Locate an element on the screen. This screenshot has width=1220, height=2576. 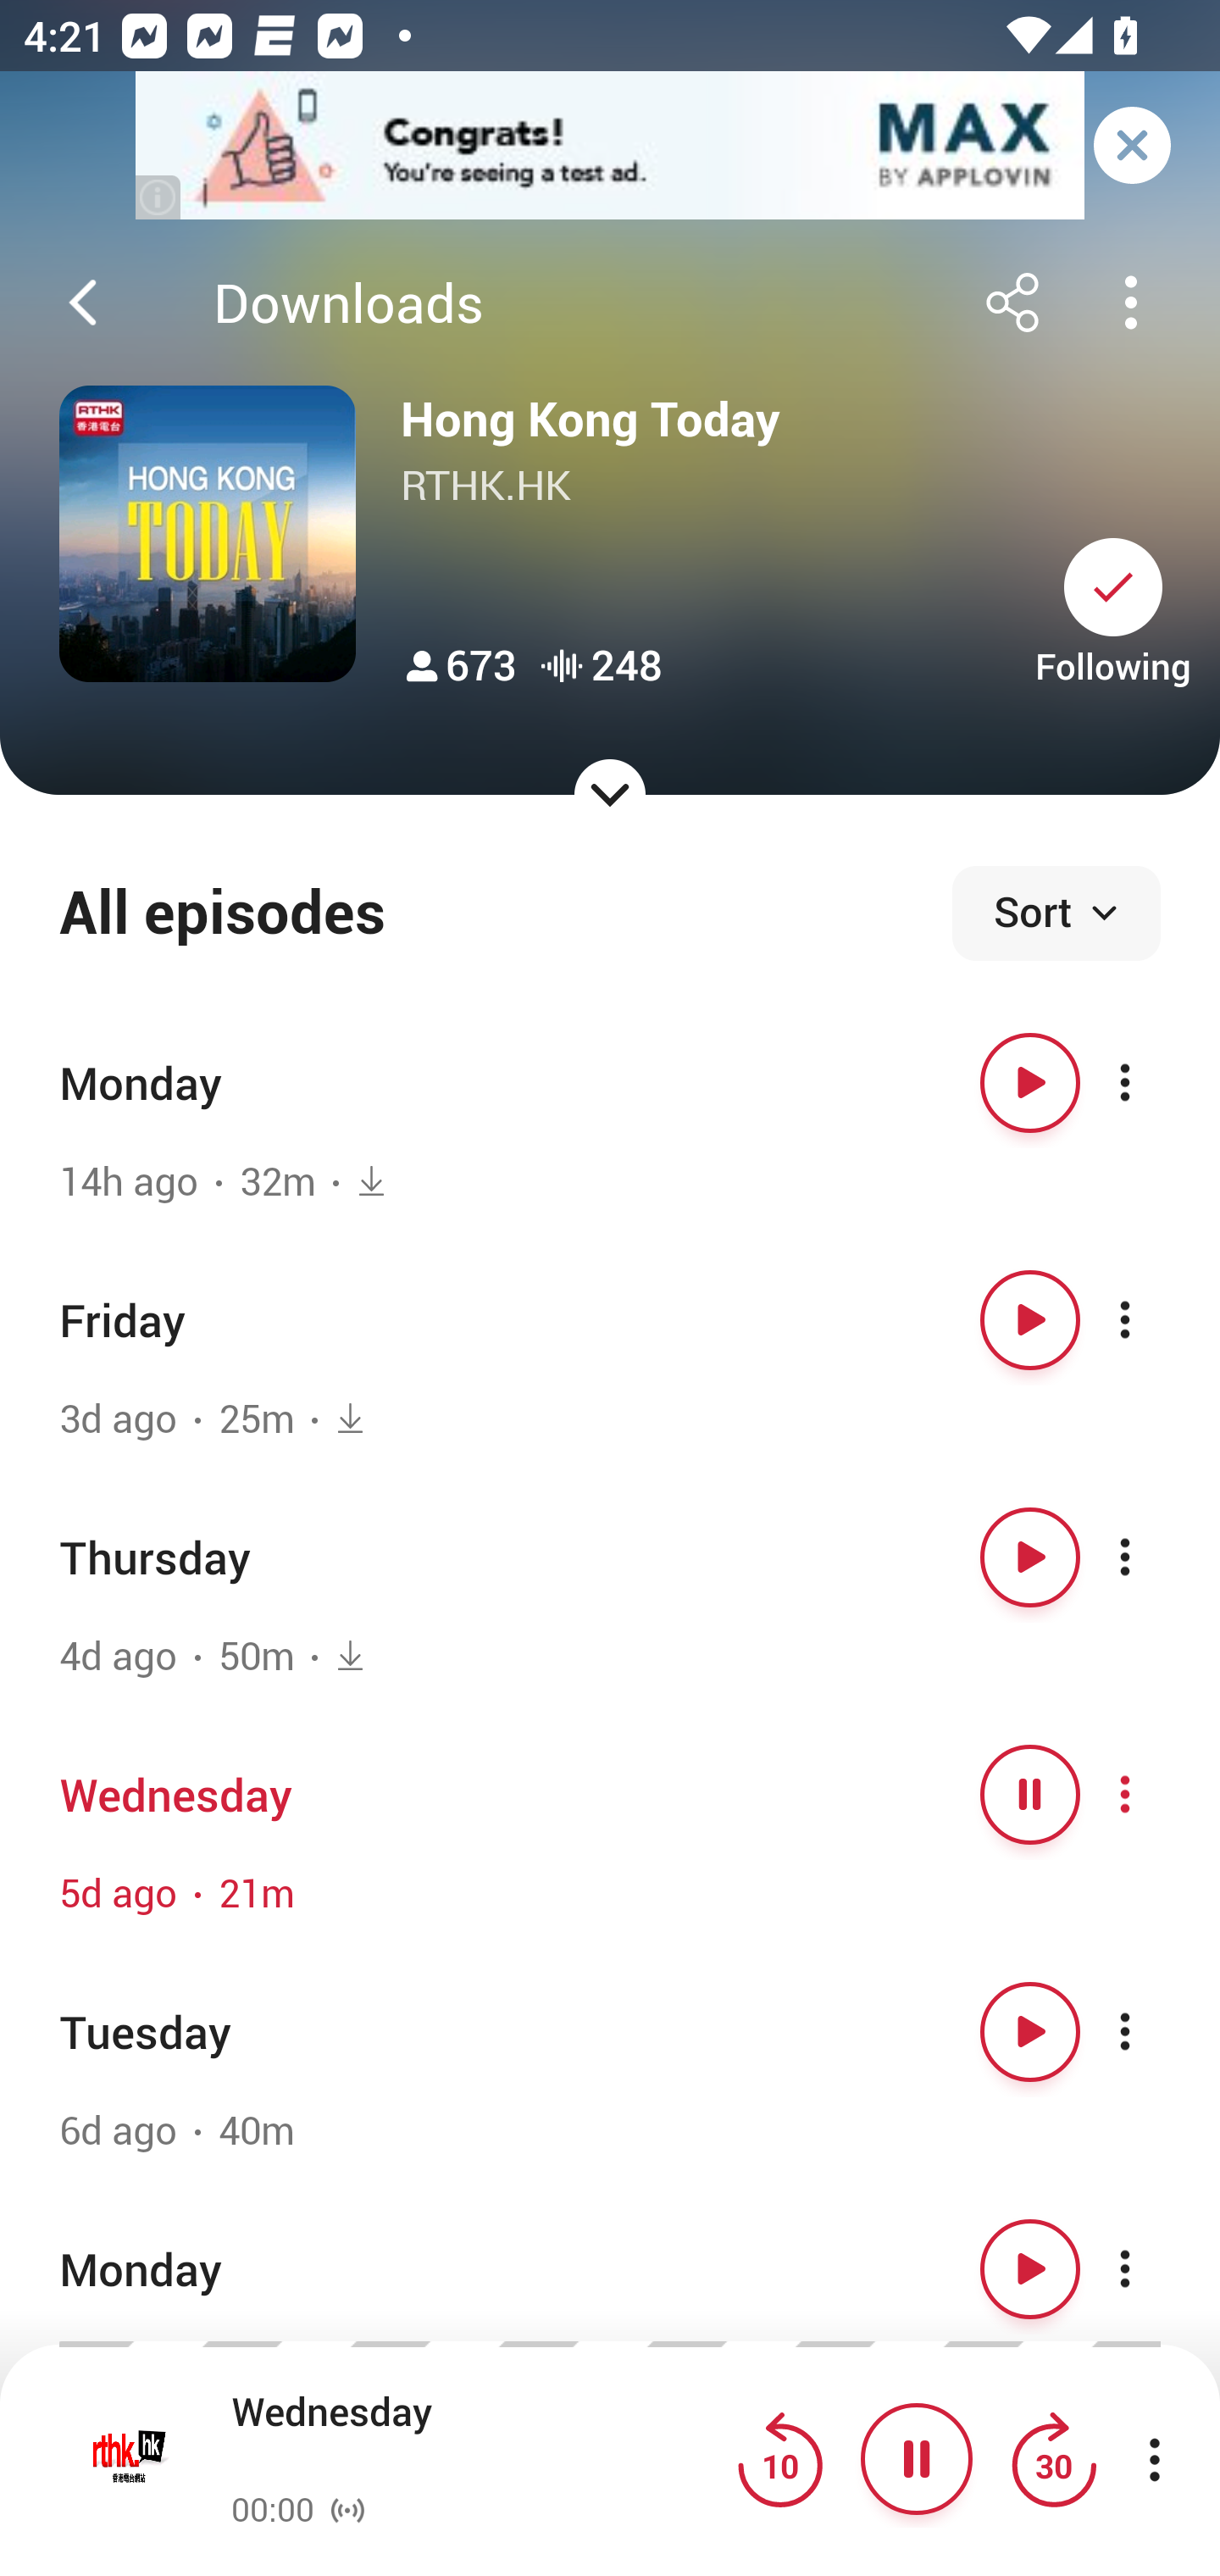
More options is located at coordinates (1154, 1320).